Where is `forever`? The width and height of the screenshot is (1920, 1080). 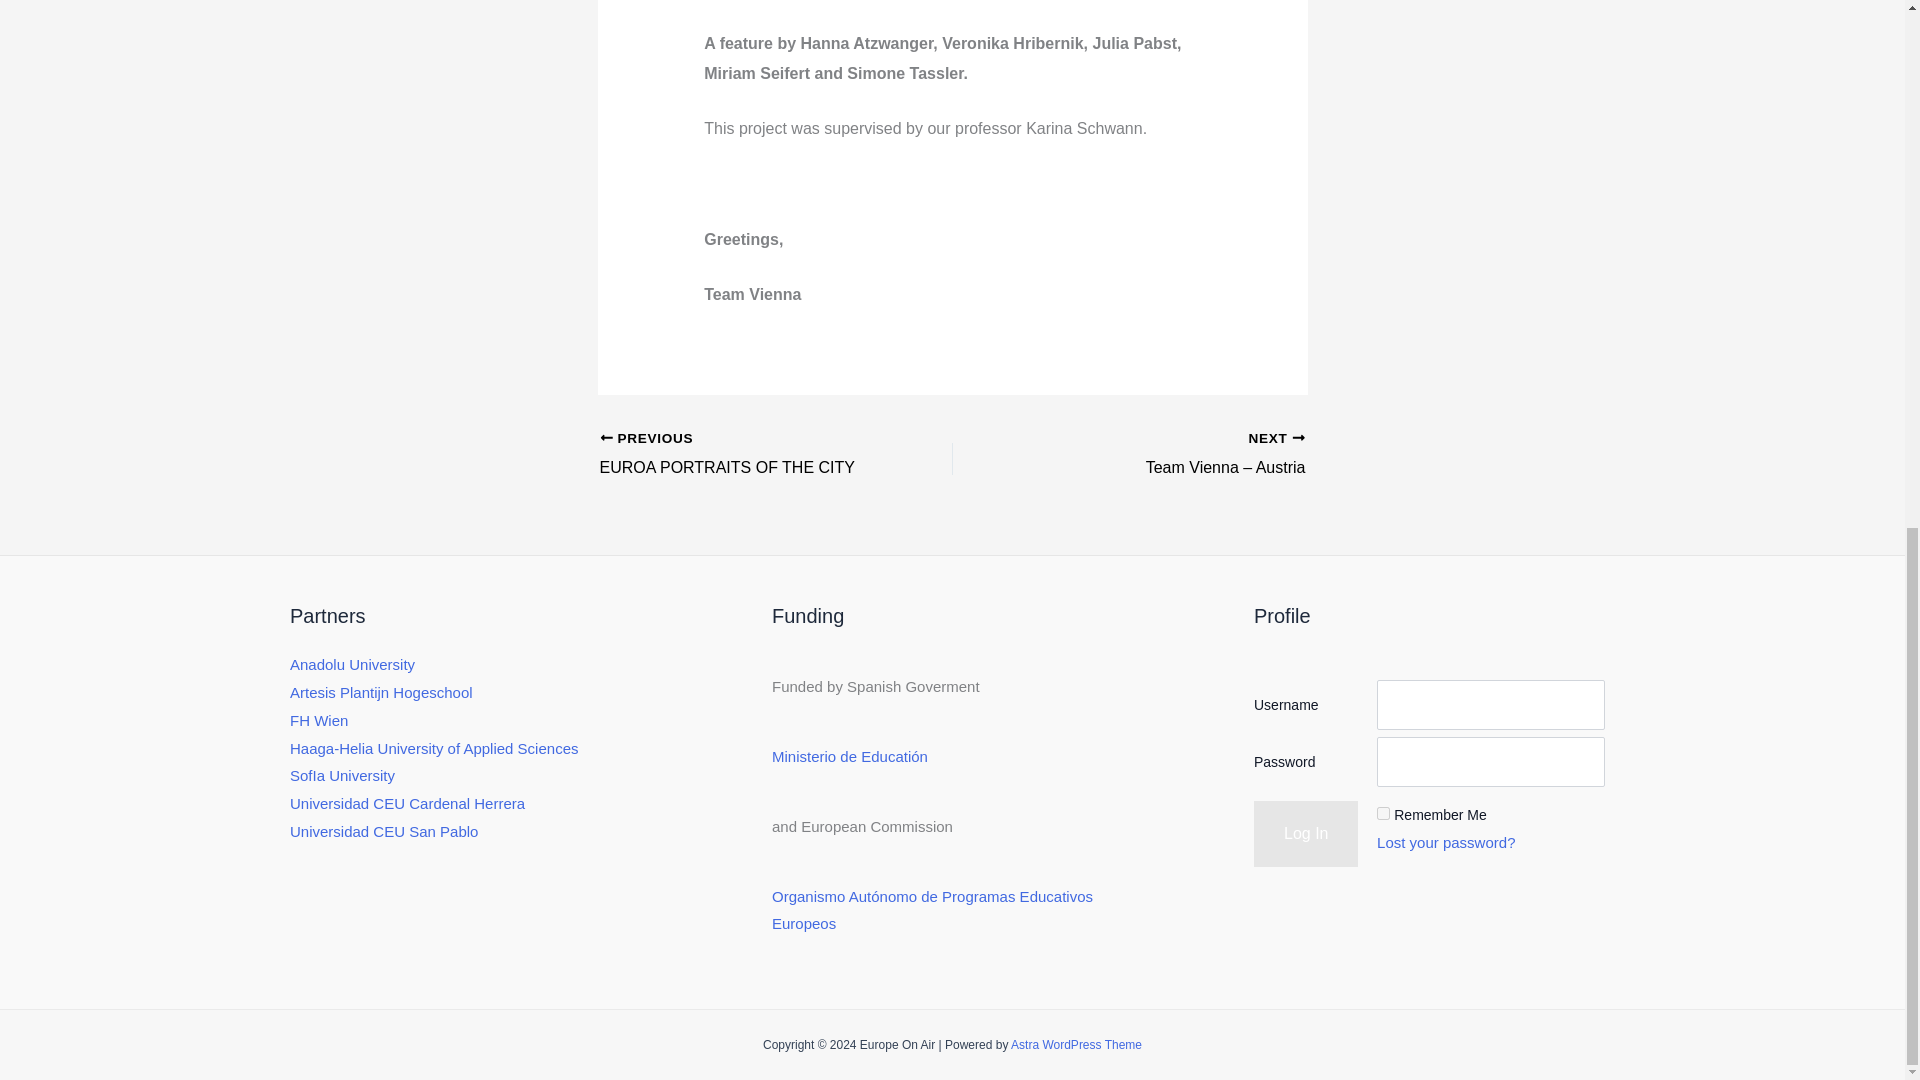
forever is located at coordinates (1383, 812).